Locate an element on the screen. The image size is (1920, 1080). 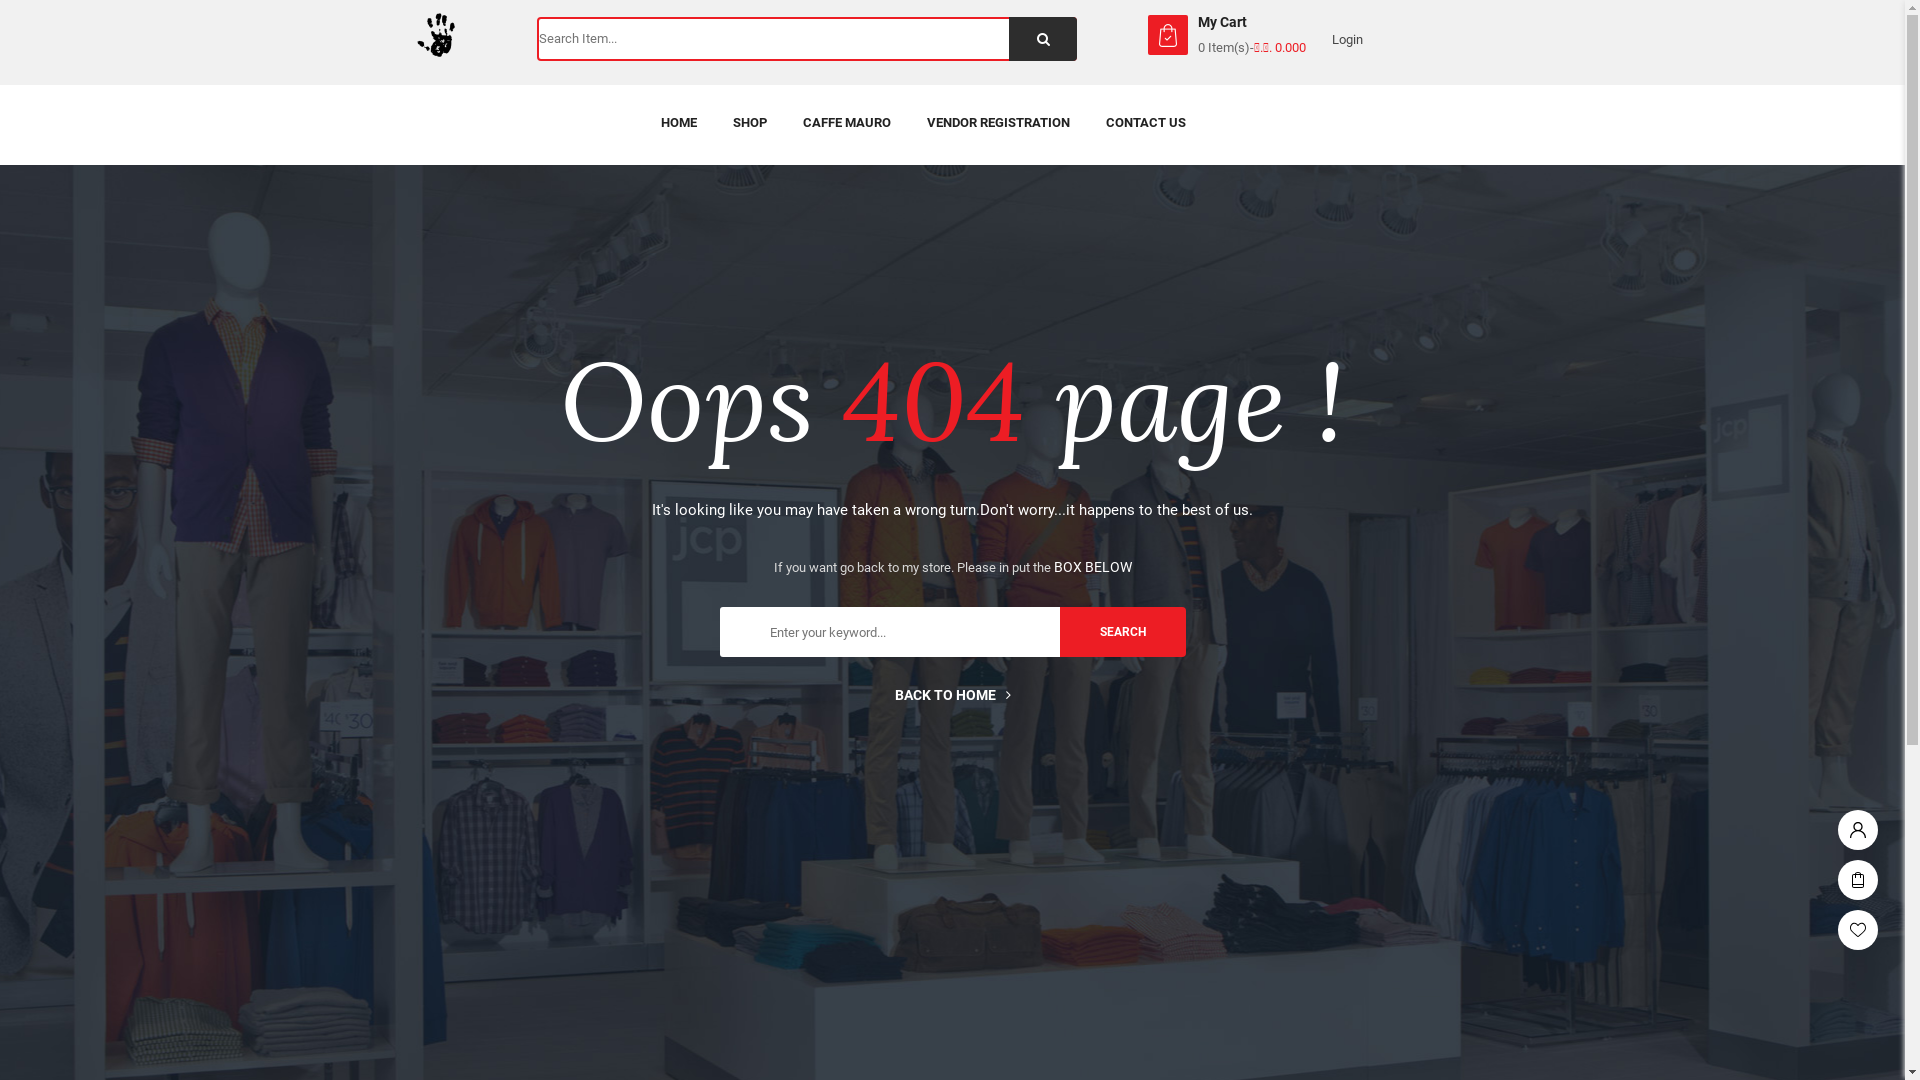
VENDOR REGISTRATION is located at coordinates (998, 123).